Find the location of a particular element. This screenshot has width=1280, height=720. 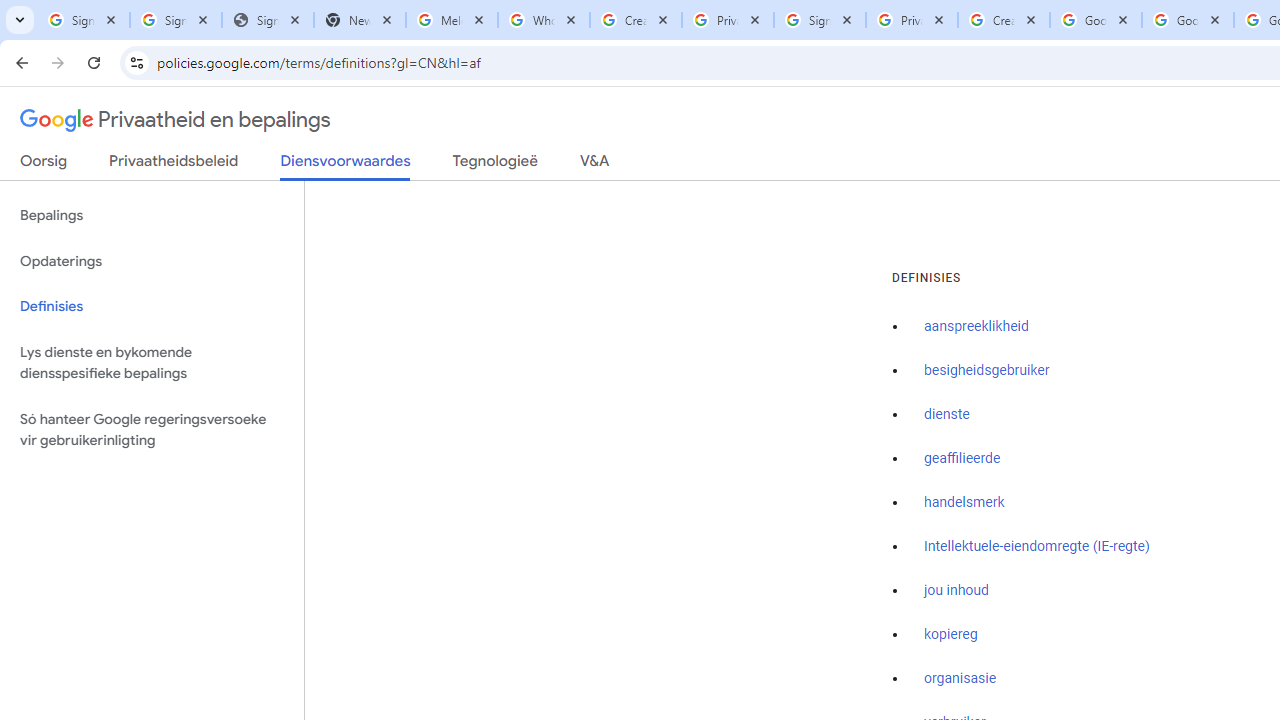

Who is my administrator? - Google Account Help is located at coordinates (544, 20).